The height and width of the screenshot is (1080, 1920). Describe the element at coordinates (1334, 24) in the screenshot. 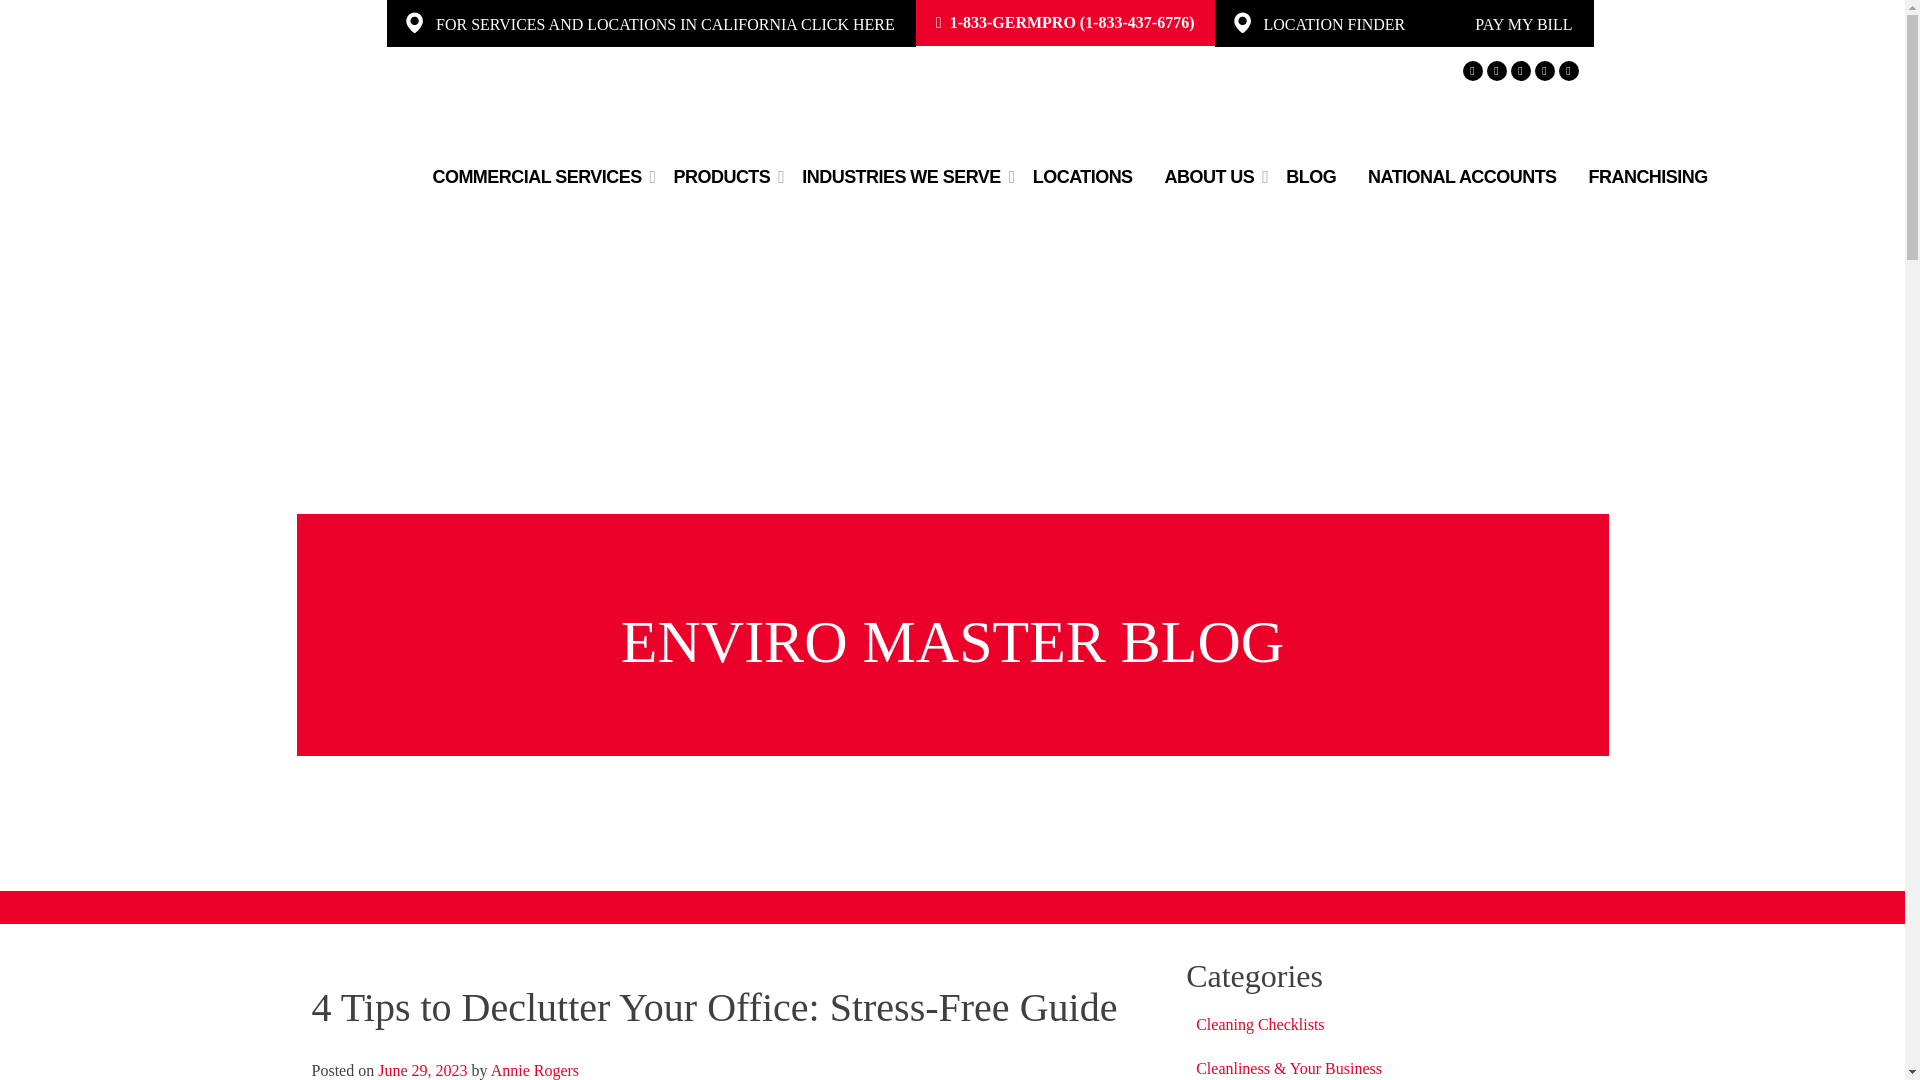

I see `LOCATION FINDER` at that location.